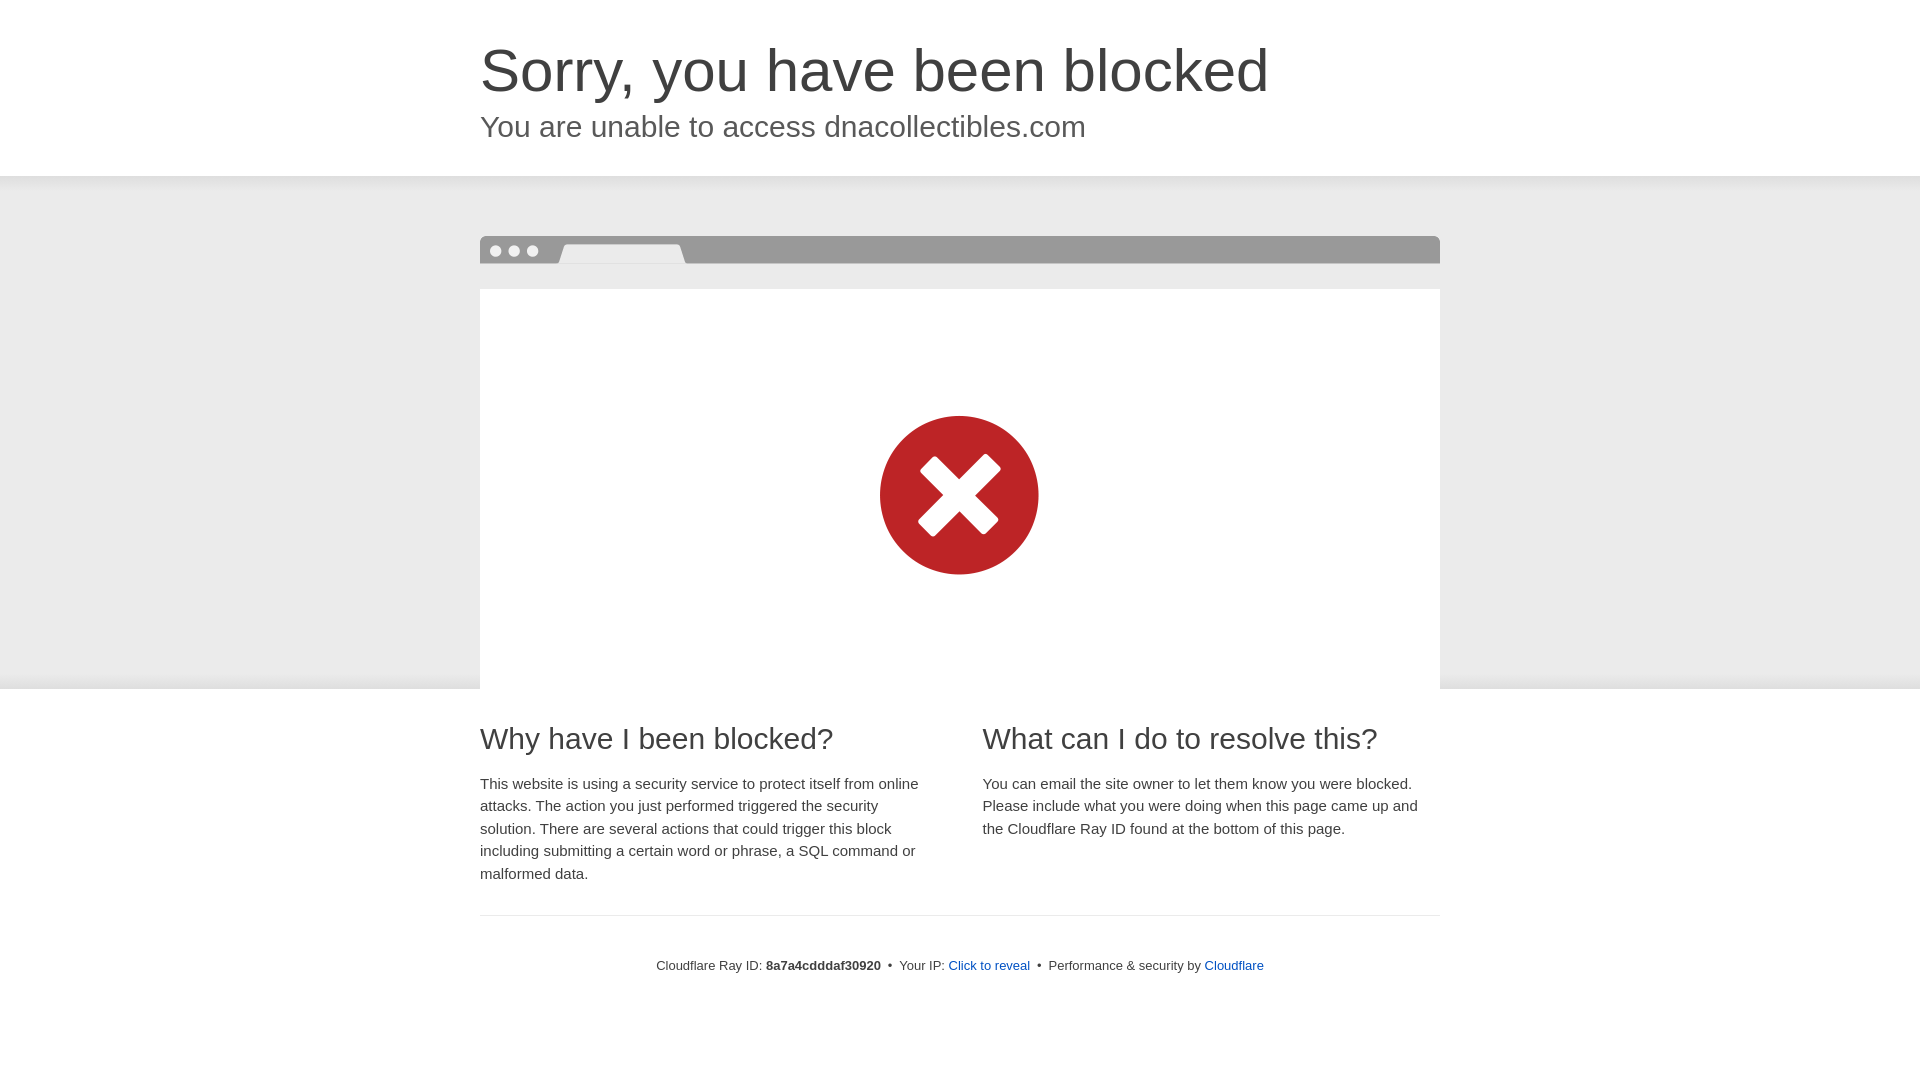  I want to click on Cloudflare, so click(1234, 965).